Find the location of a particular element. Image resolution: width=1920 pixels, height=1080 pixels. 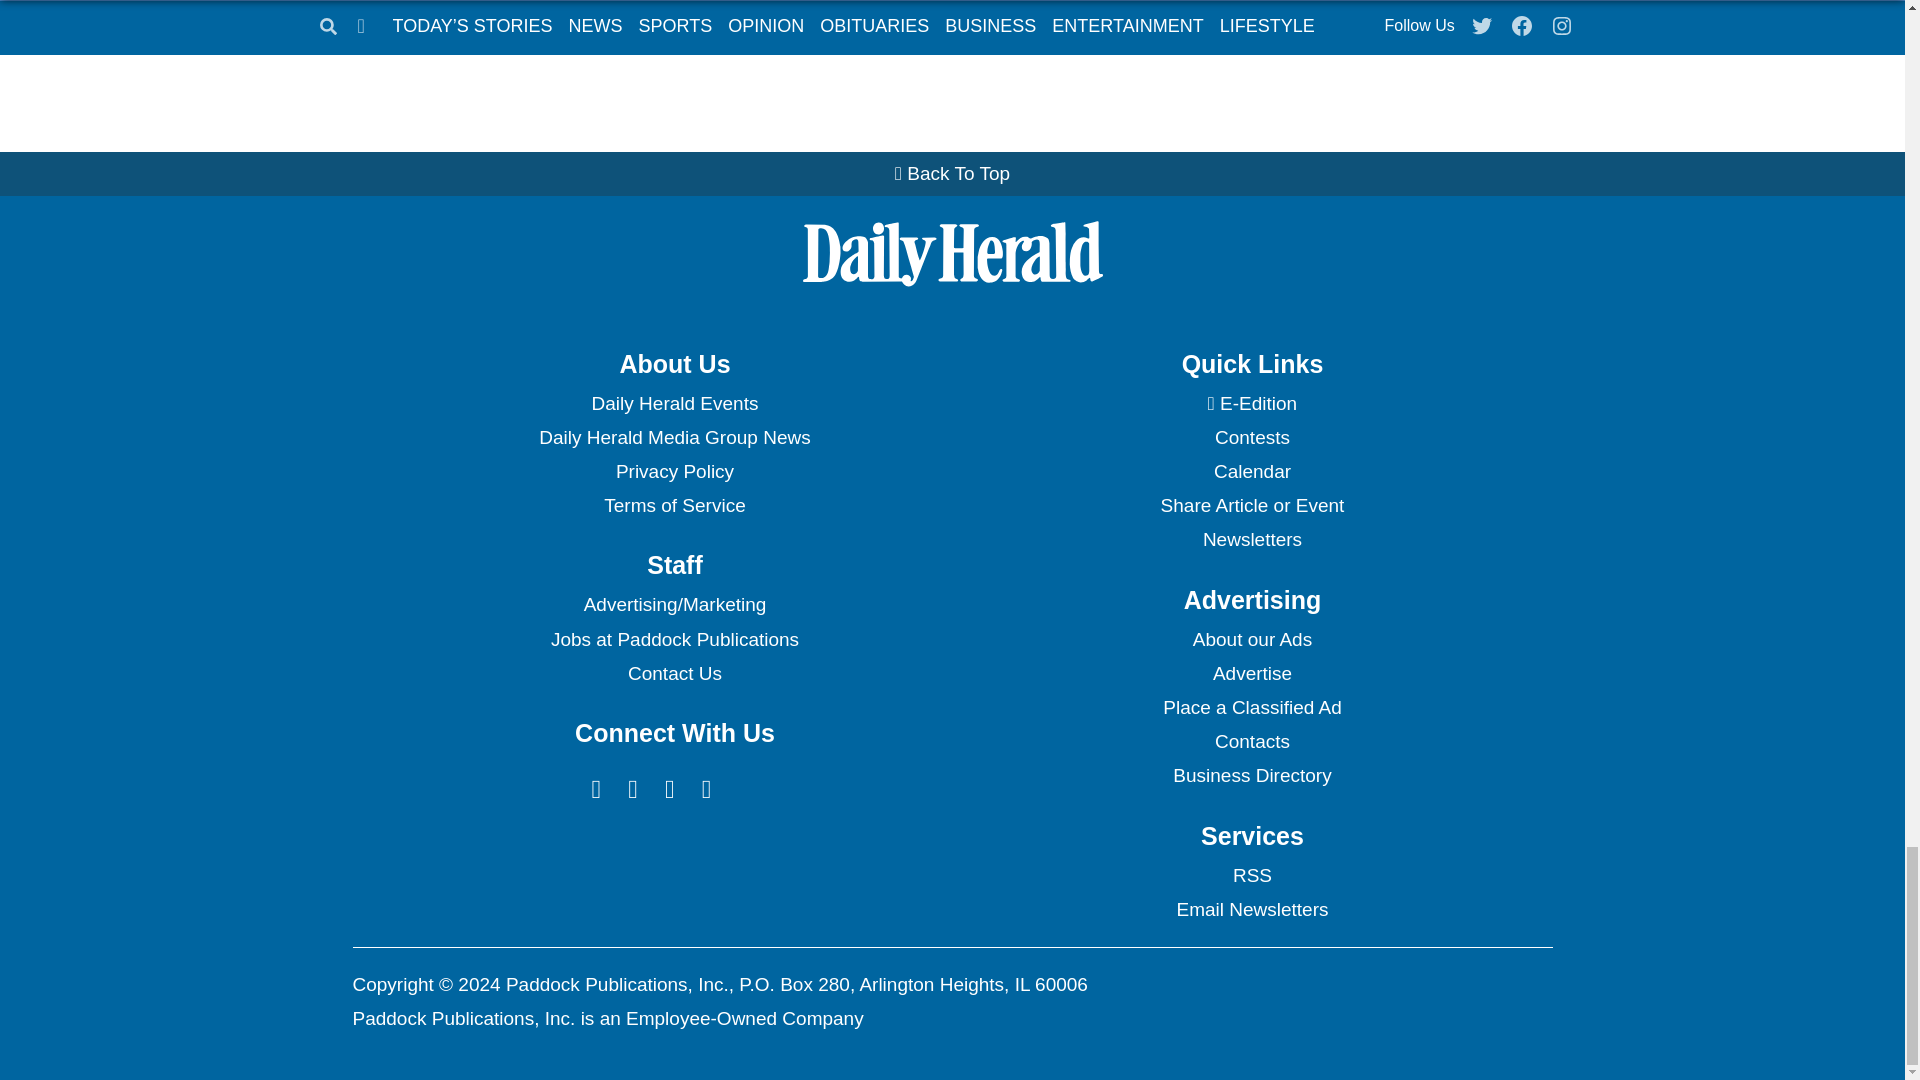

Privacy Policy is located at coordinates (674, 472).